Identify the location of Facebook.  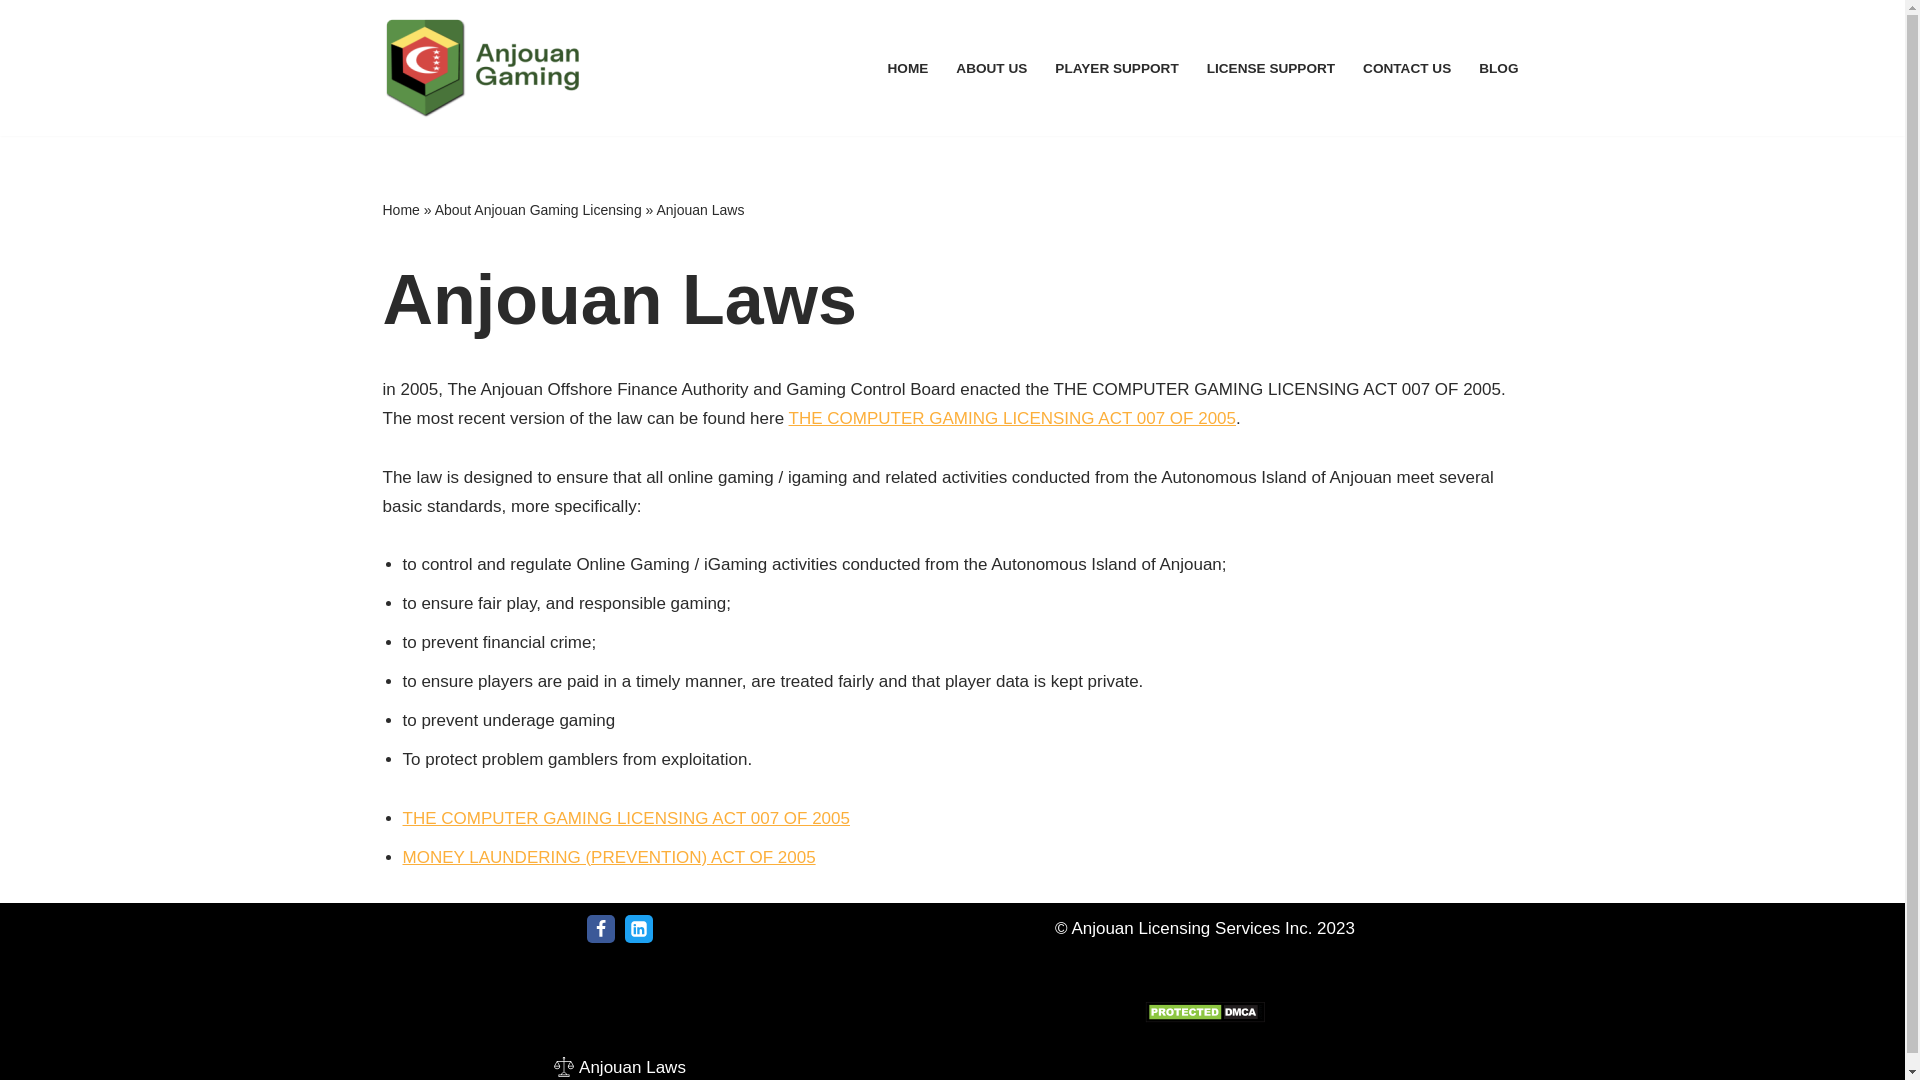
(600, 928).